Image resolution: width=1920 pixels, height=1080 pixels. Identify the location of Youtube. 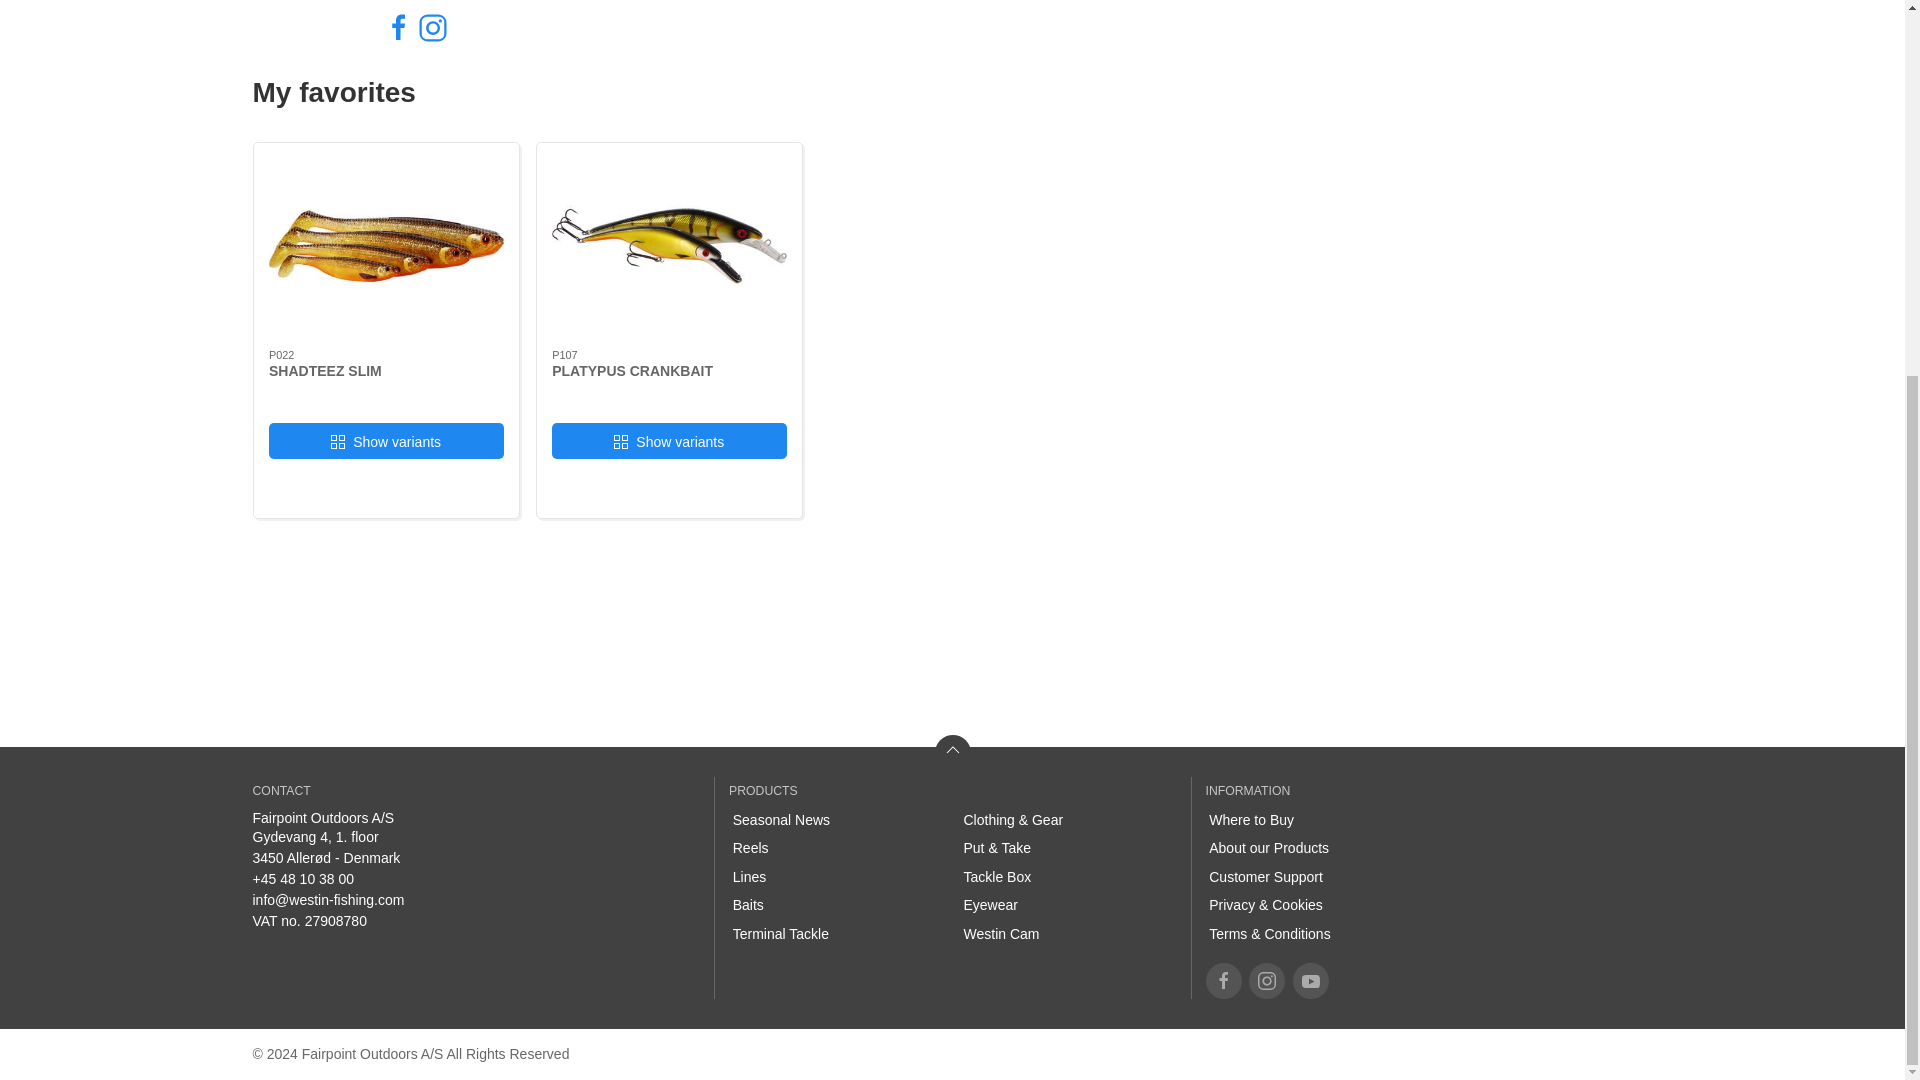
(1310, 981).